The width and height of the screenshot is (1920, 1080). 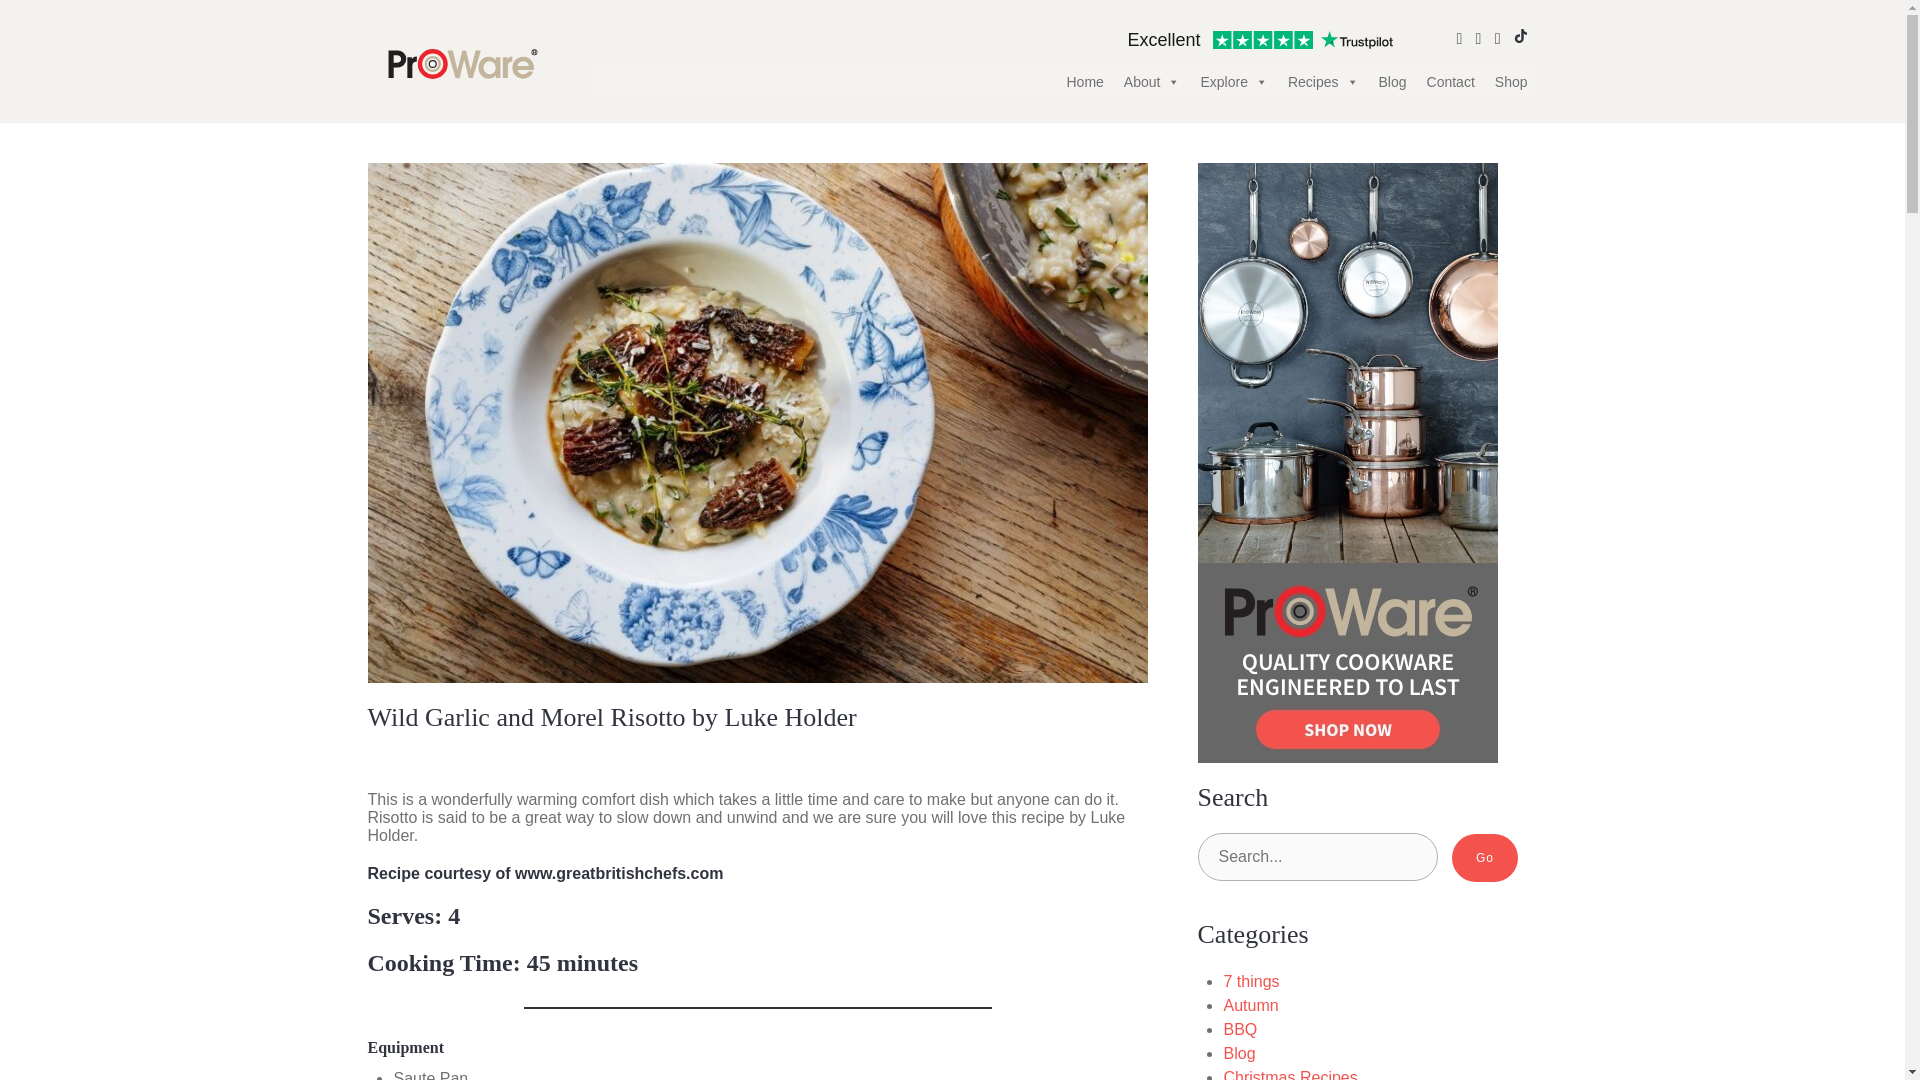 I want to click on Blog, so click(x=1392, y=82).